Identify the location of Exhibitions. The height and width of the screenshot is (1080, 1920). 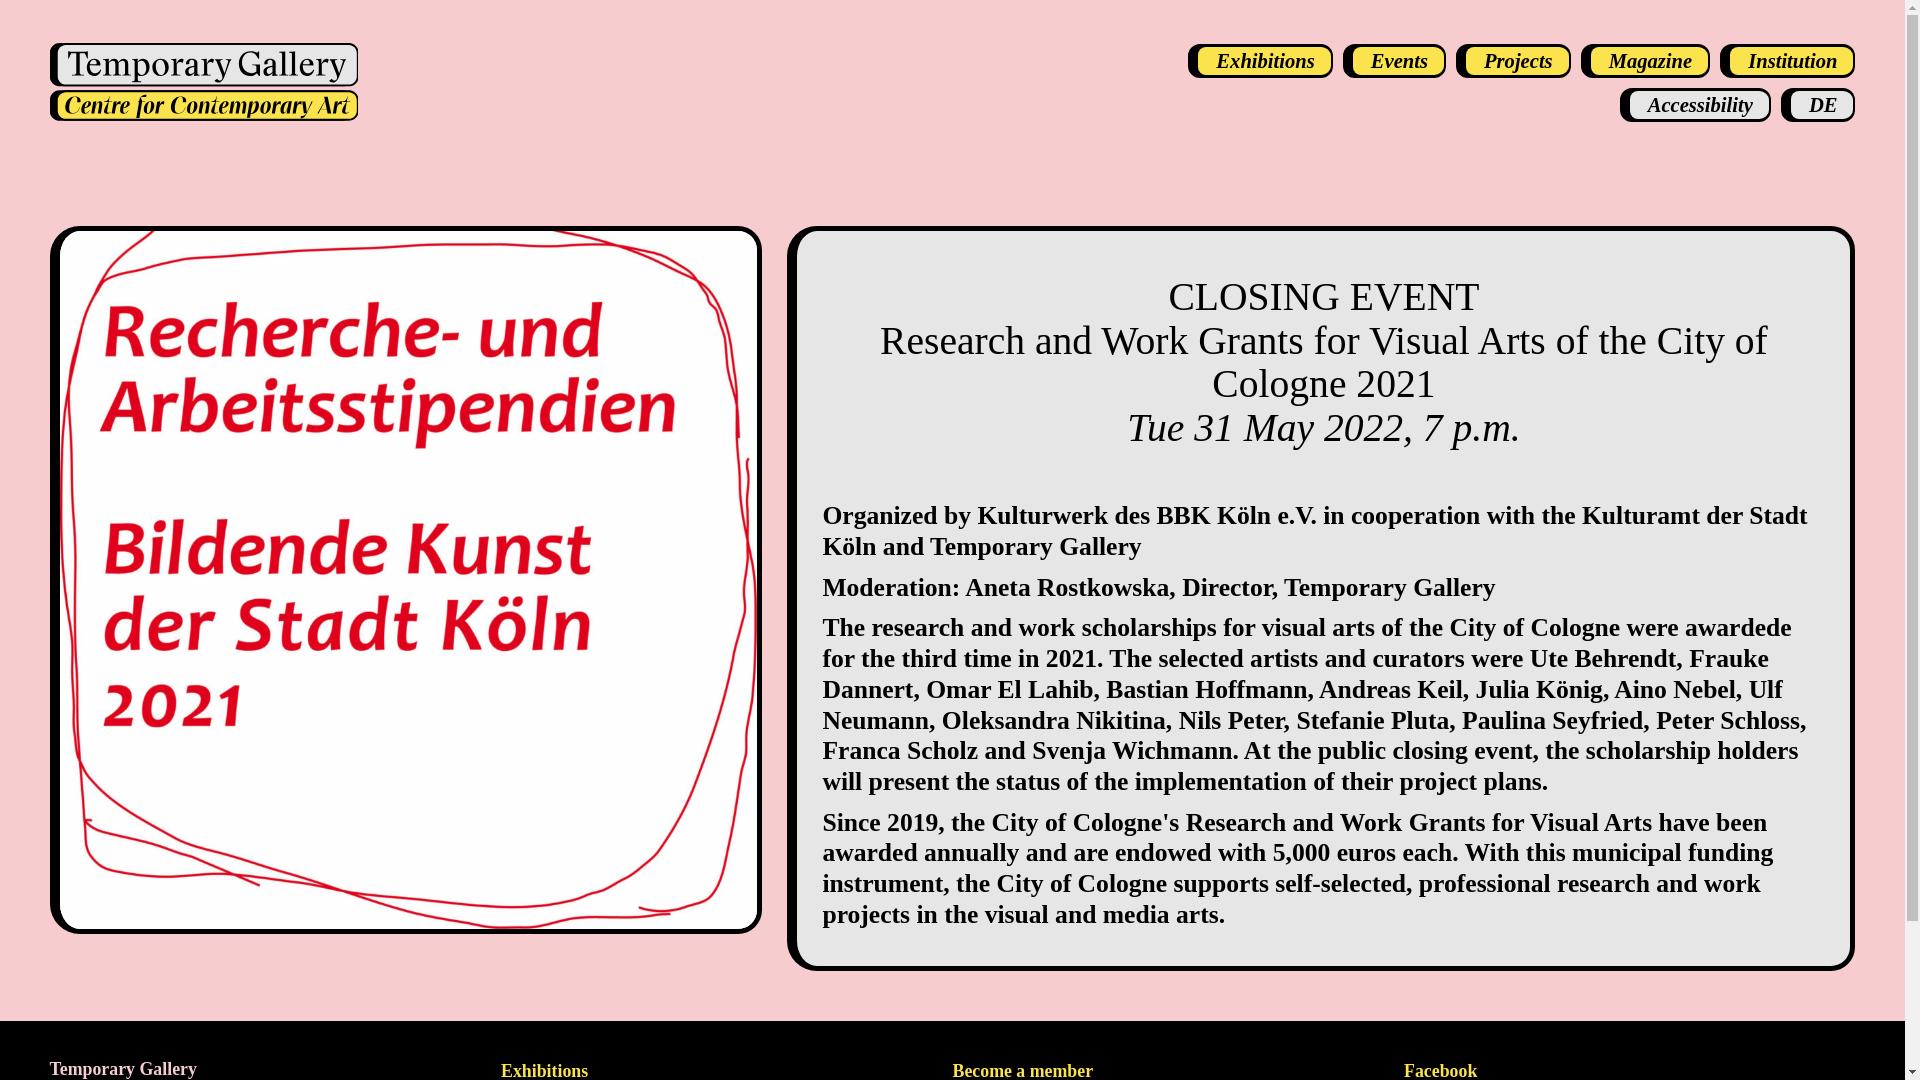
(544, 1070).